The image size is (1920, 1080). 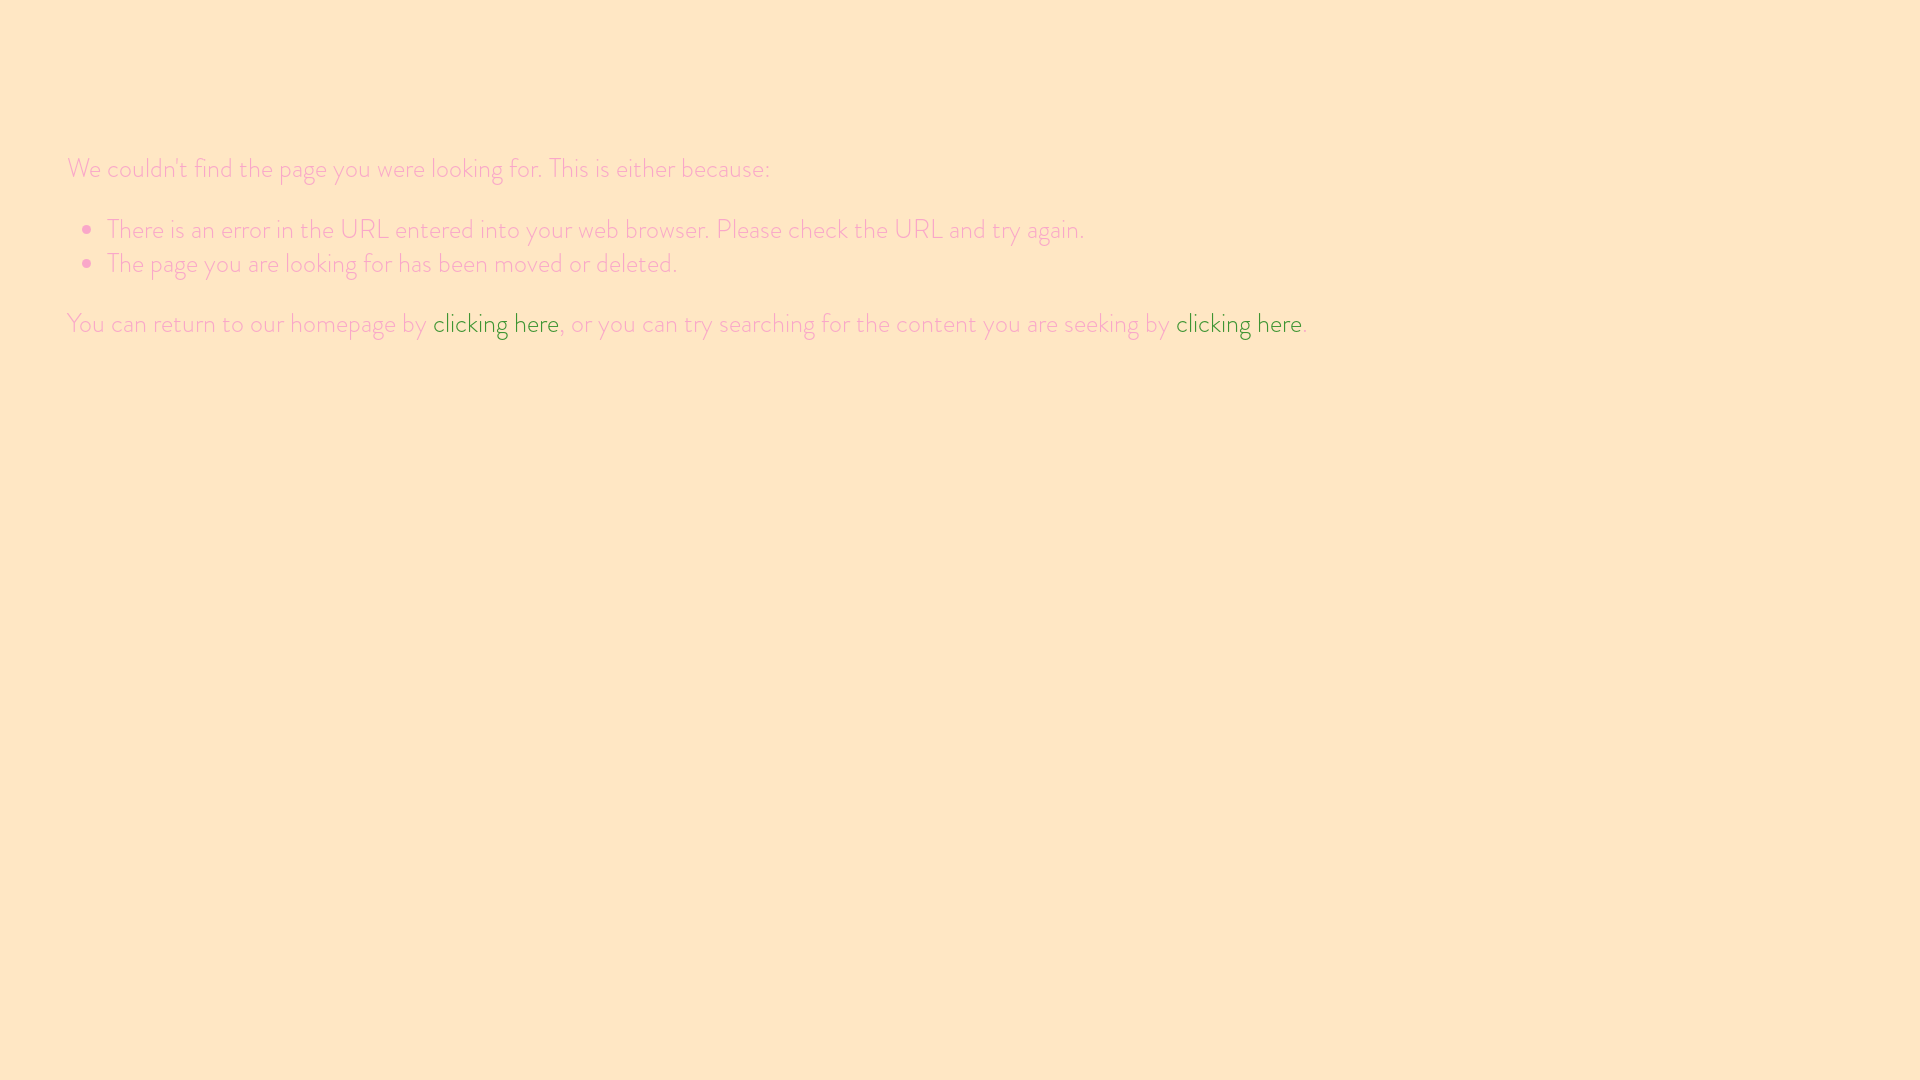 I want to click on clicking here, so click(x=1239, y=323).